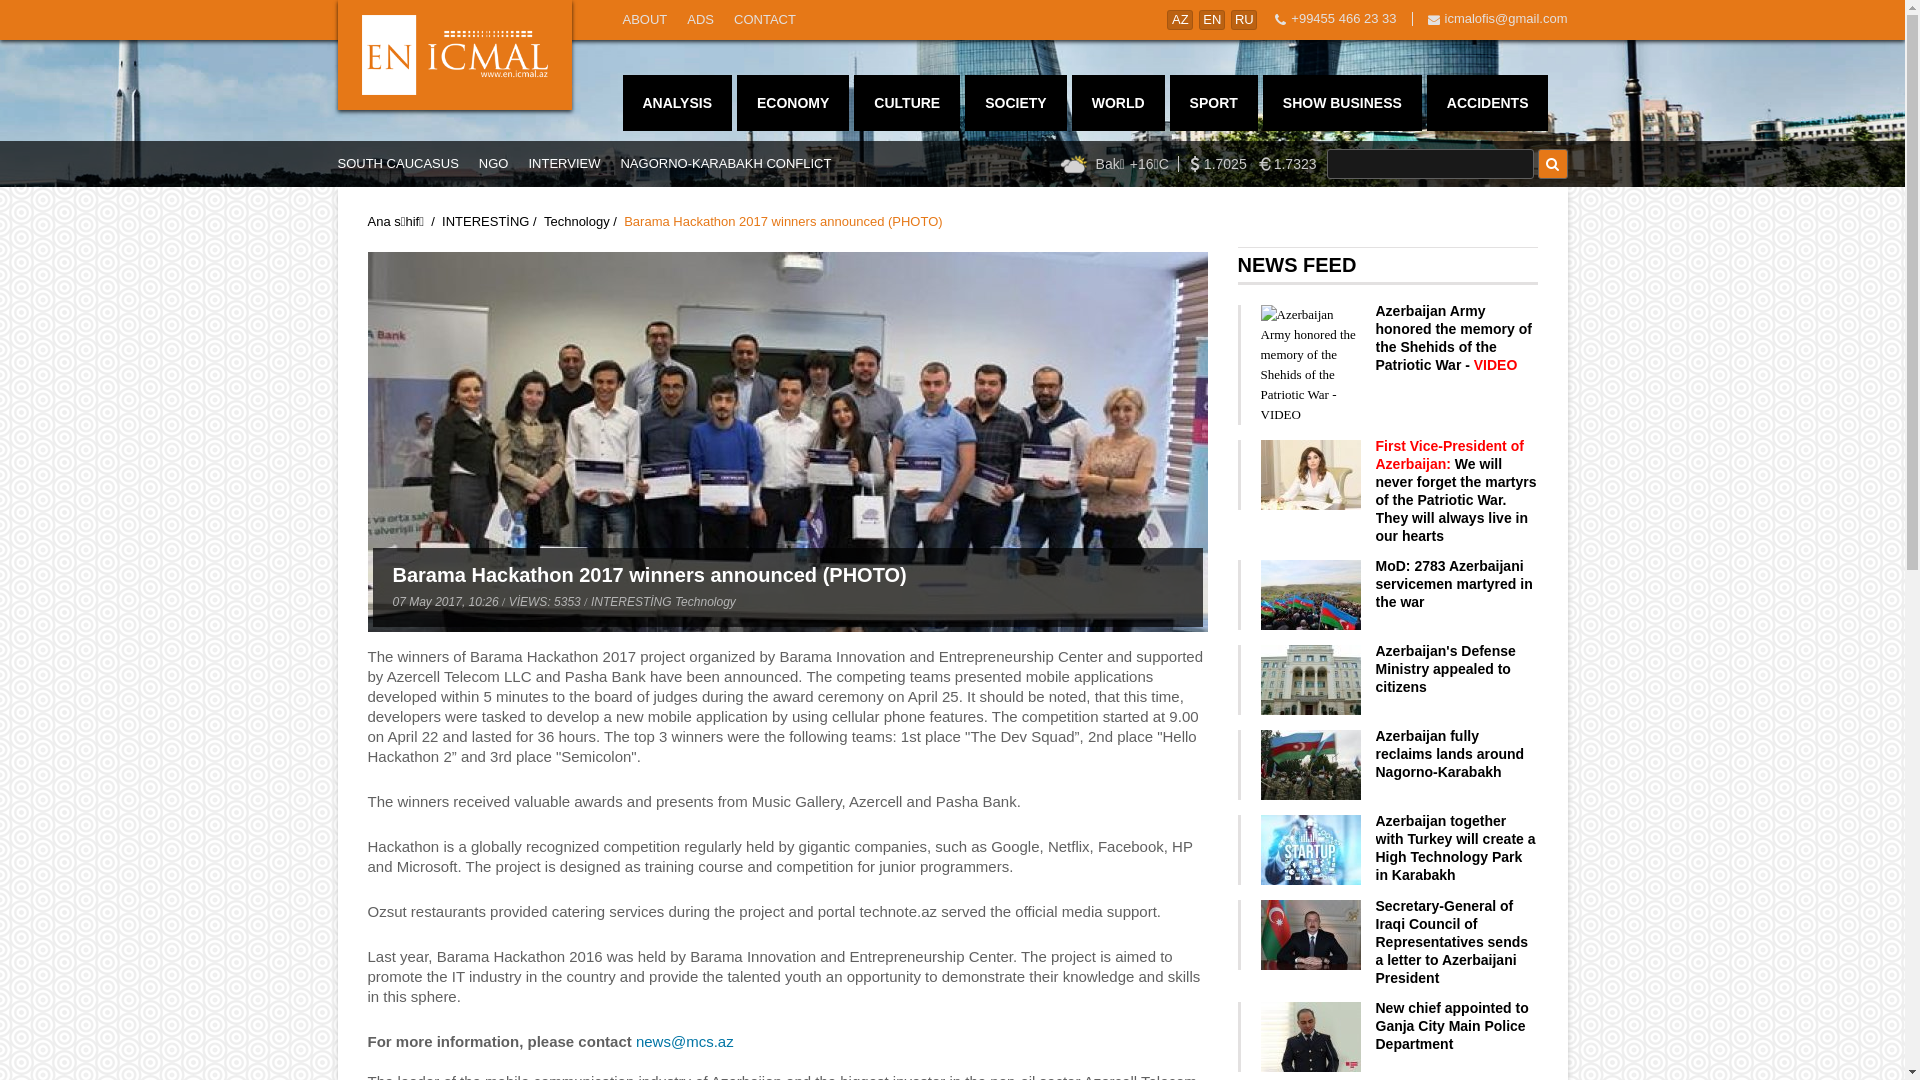  I want to click on AZ, so click(1180, 20).